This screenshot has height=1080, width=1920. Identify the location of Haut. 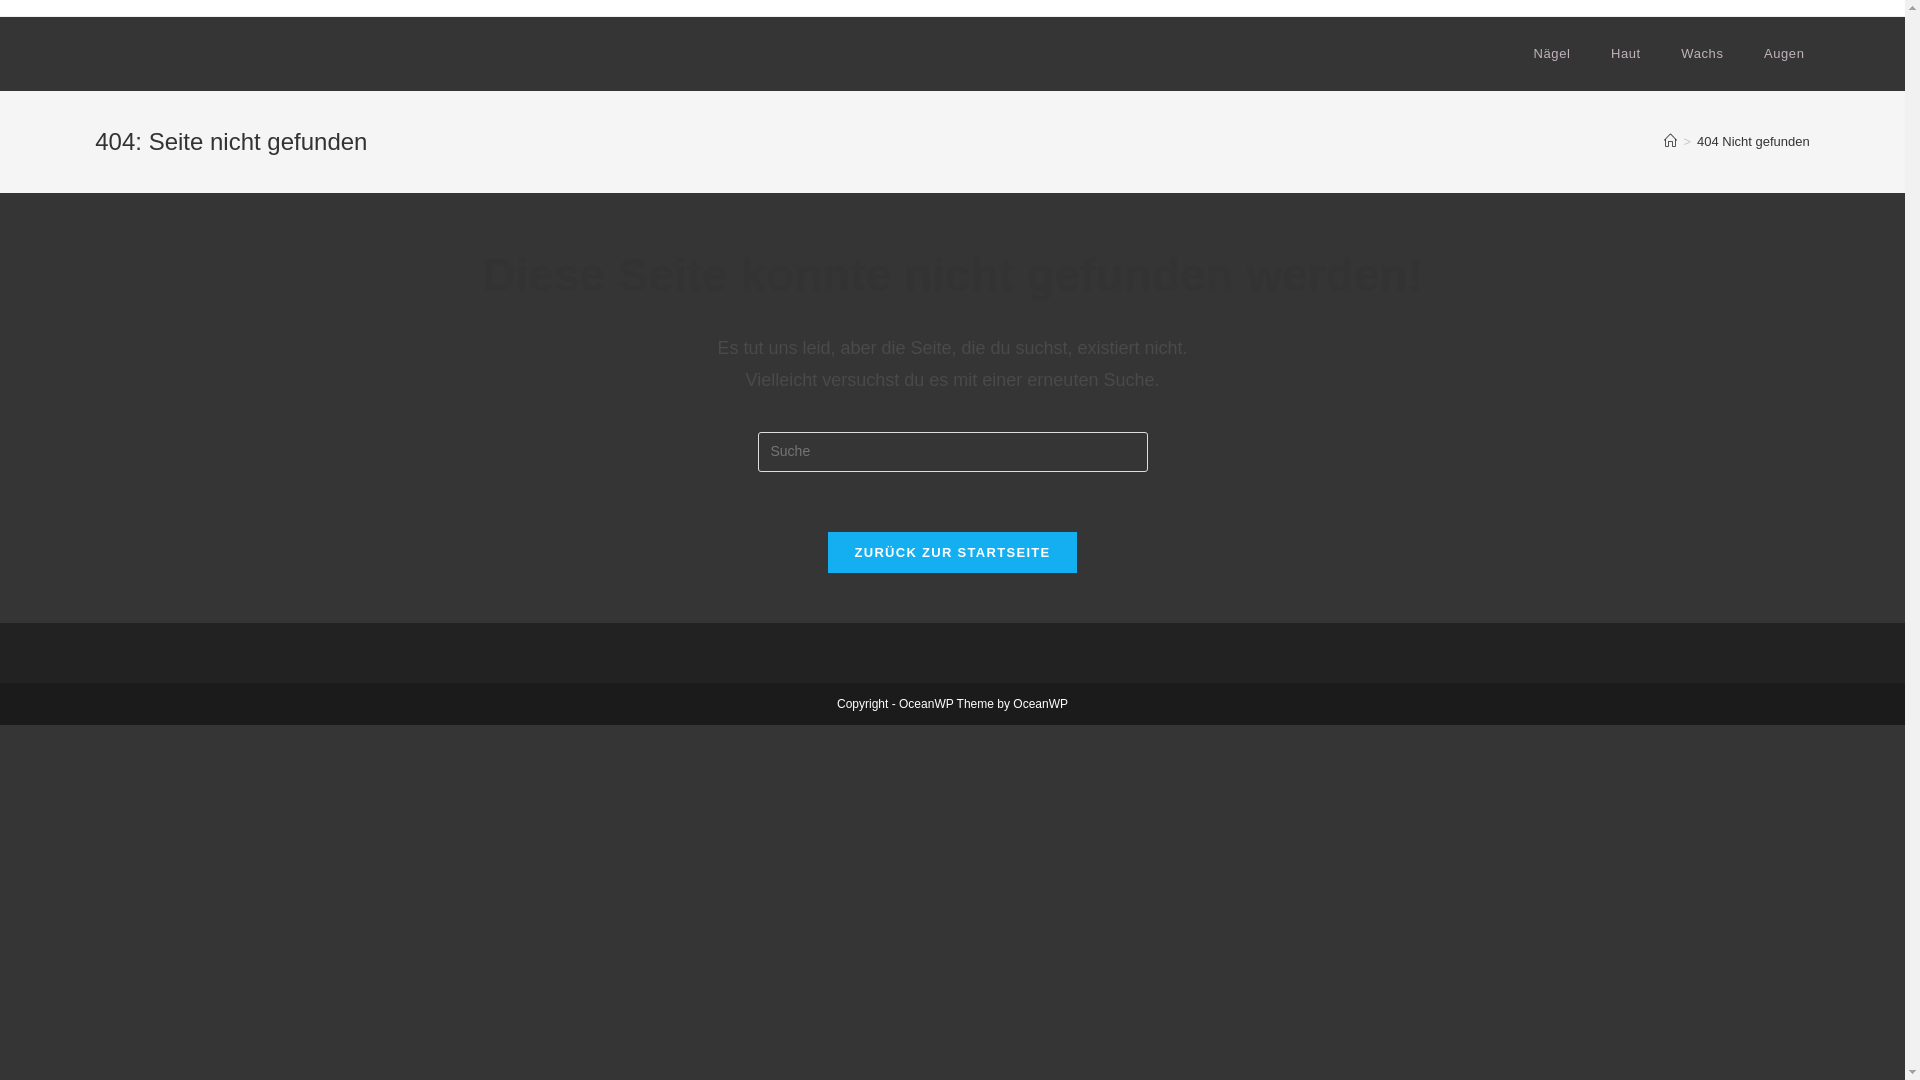
(1626, 54).